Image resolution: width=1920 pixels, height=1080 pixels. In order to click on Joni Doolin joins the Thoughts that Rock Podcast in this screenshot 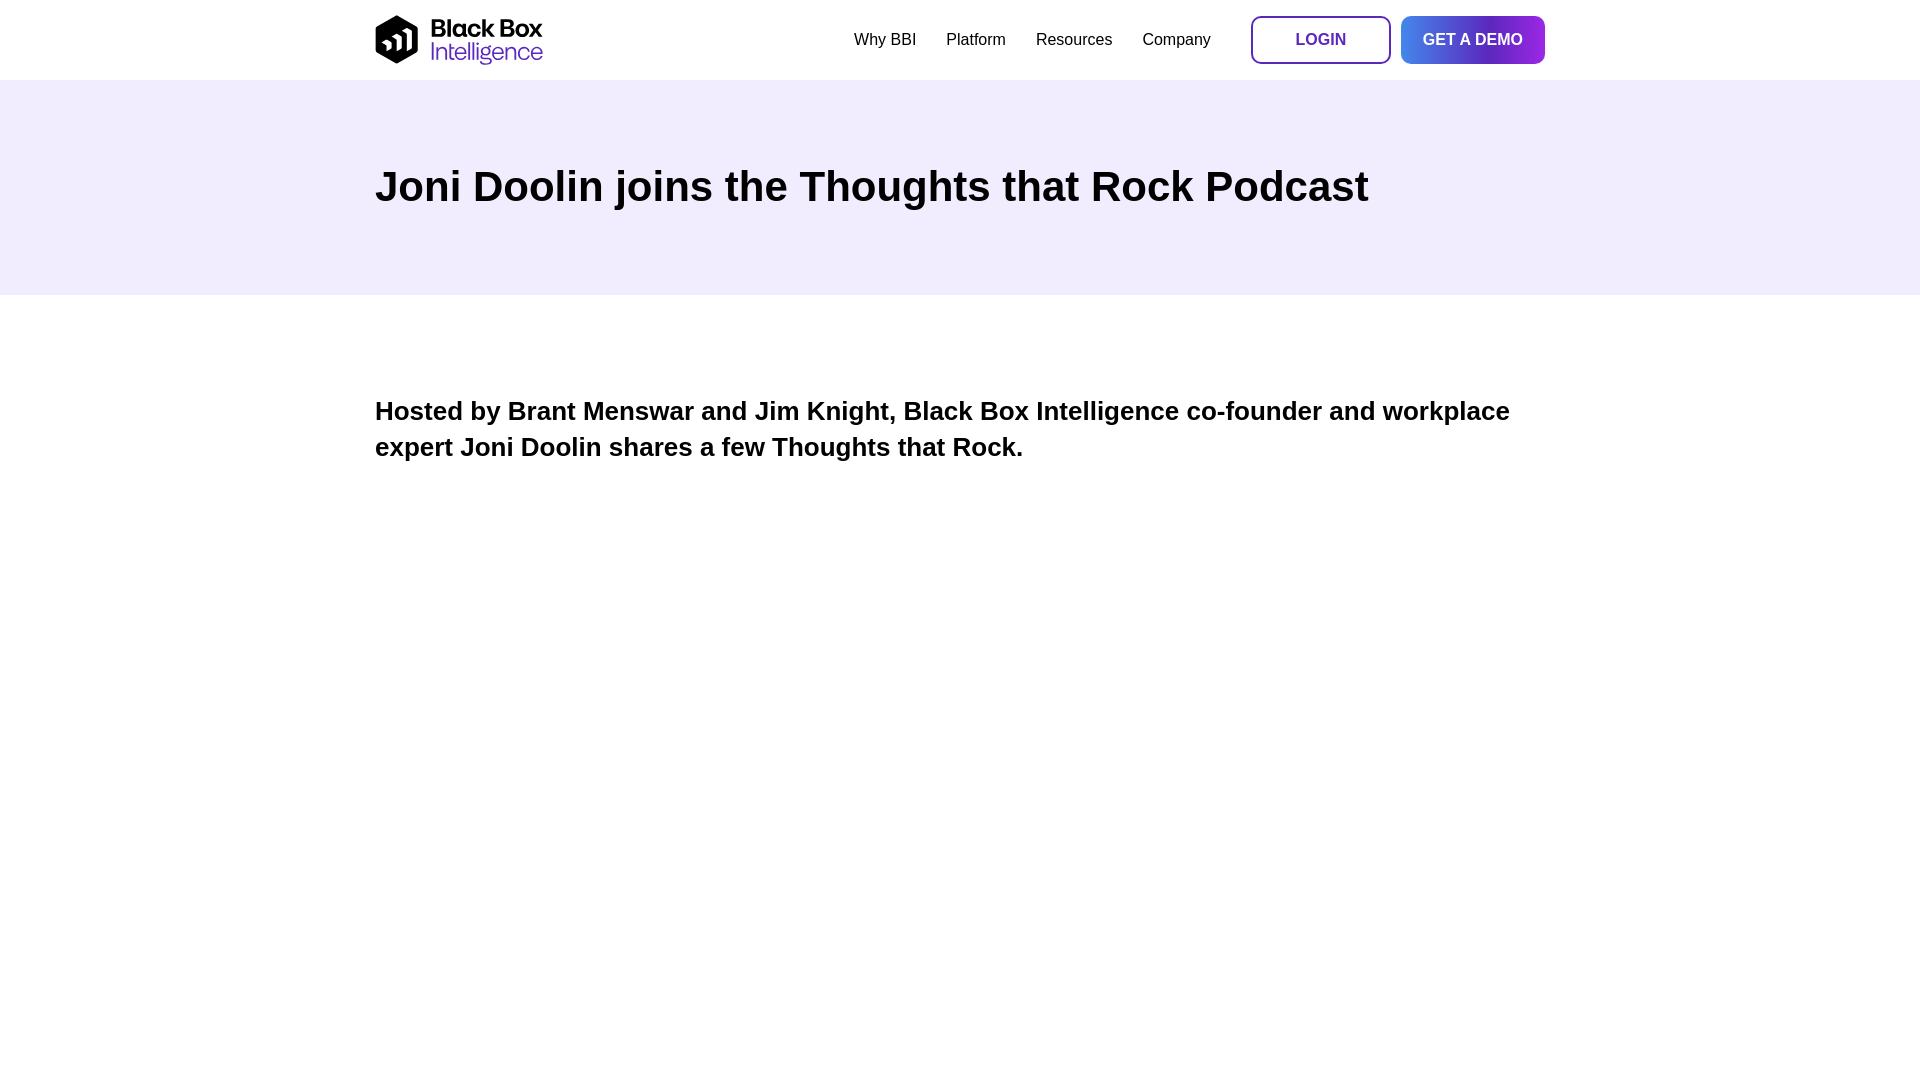, I will do `click(960, 186)`.